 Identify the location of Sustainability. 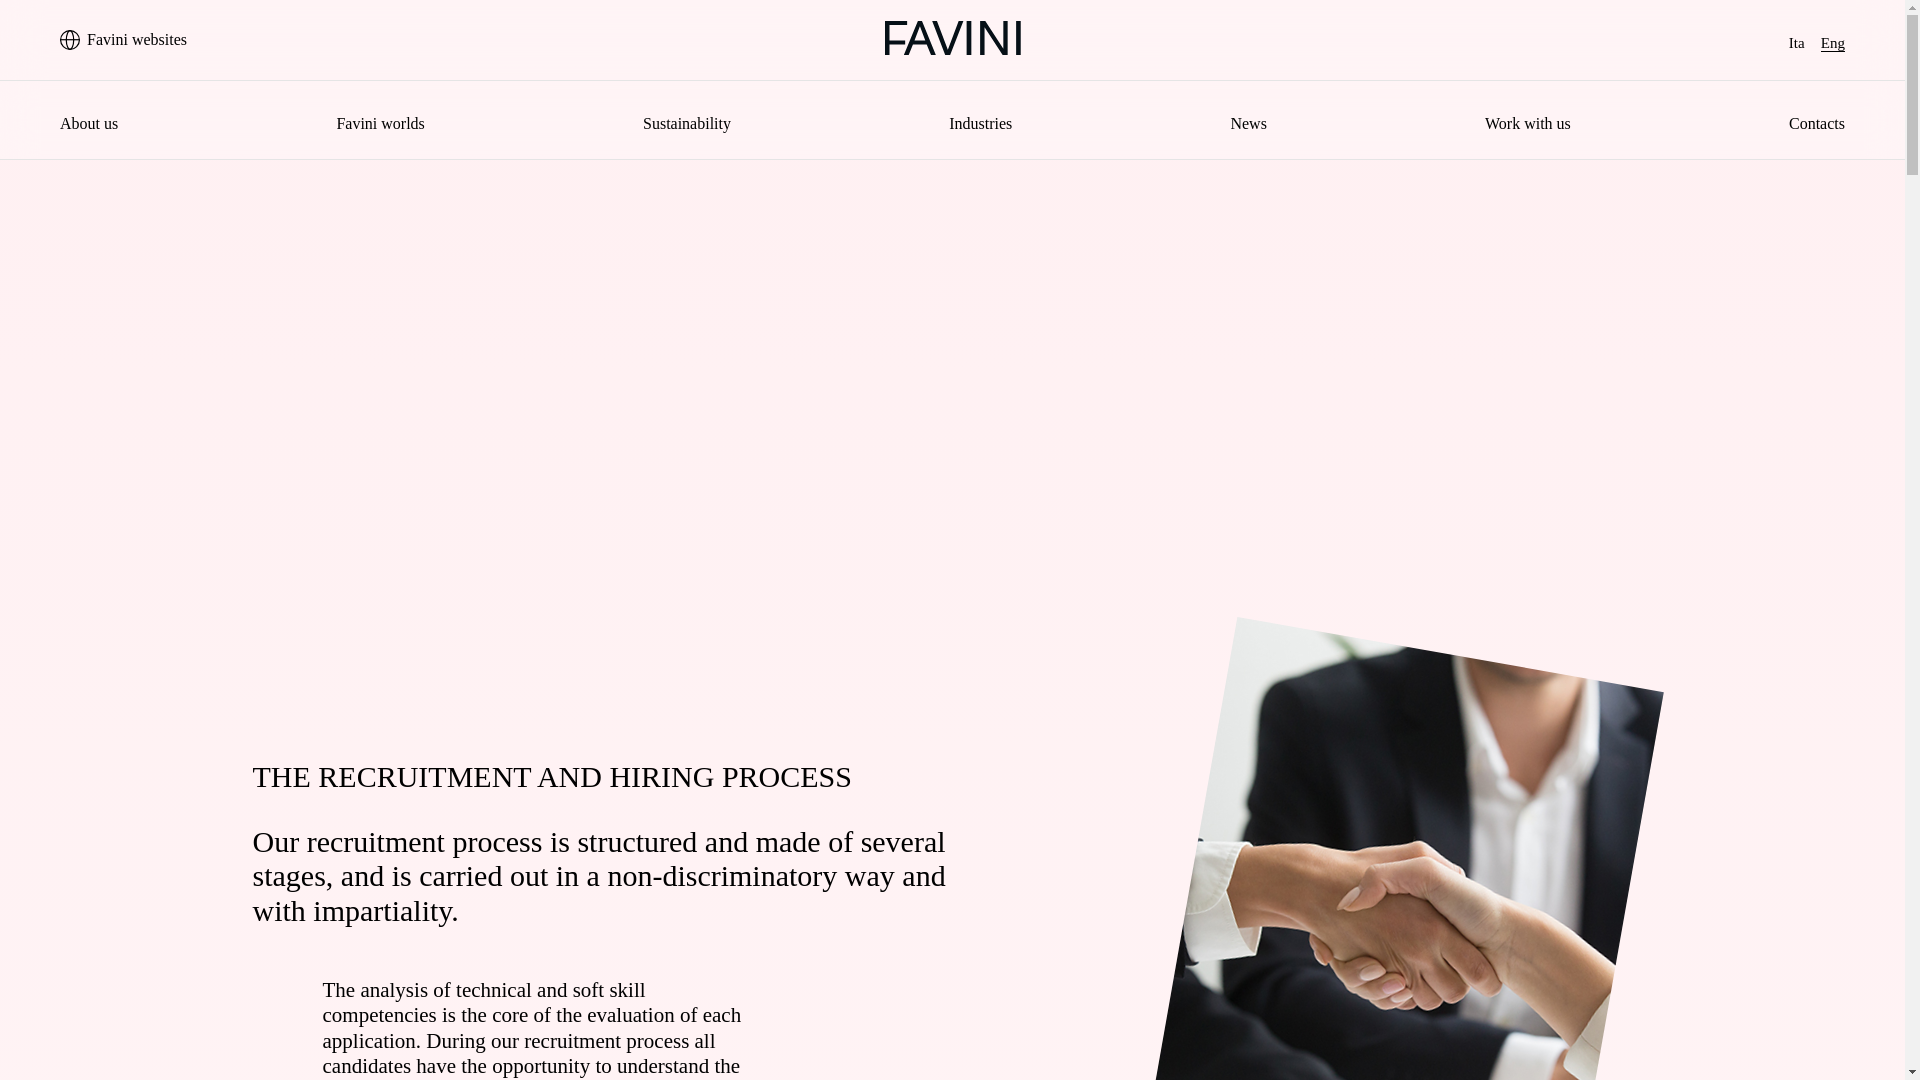
(687, 122).